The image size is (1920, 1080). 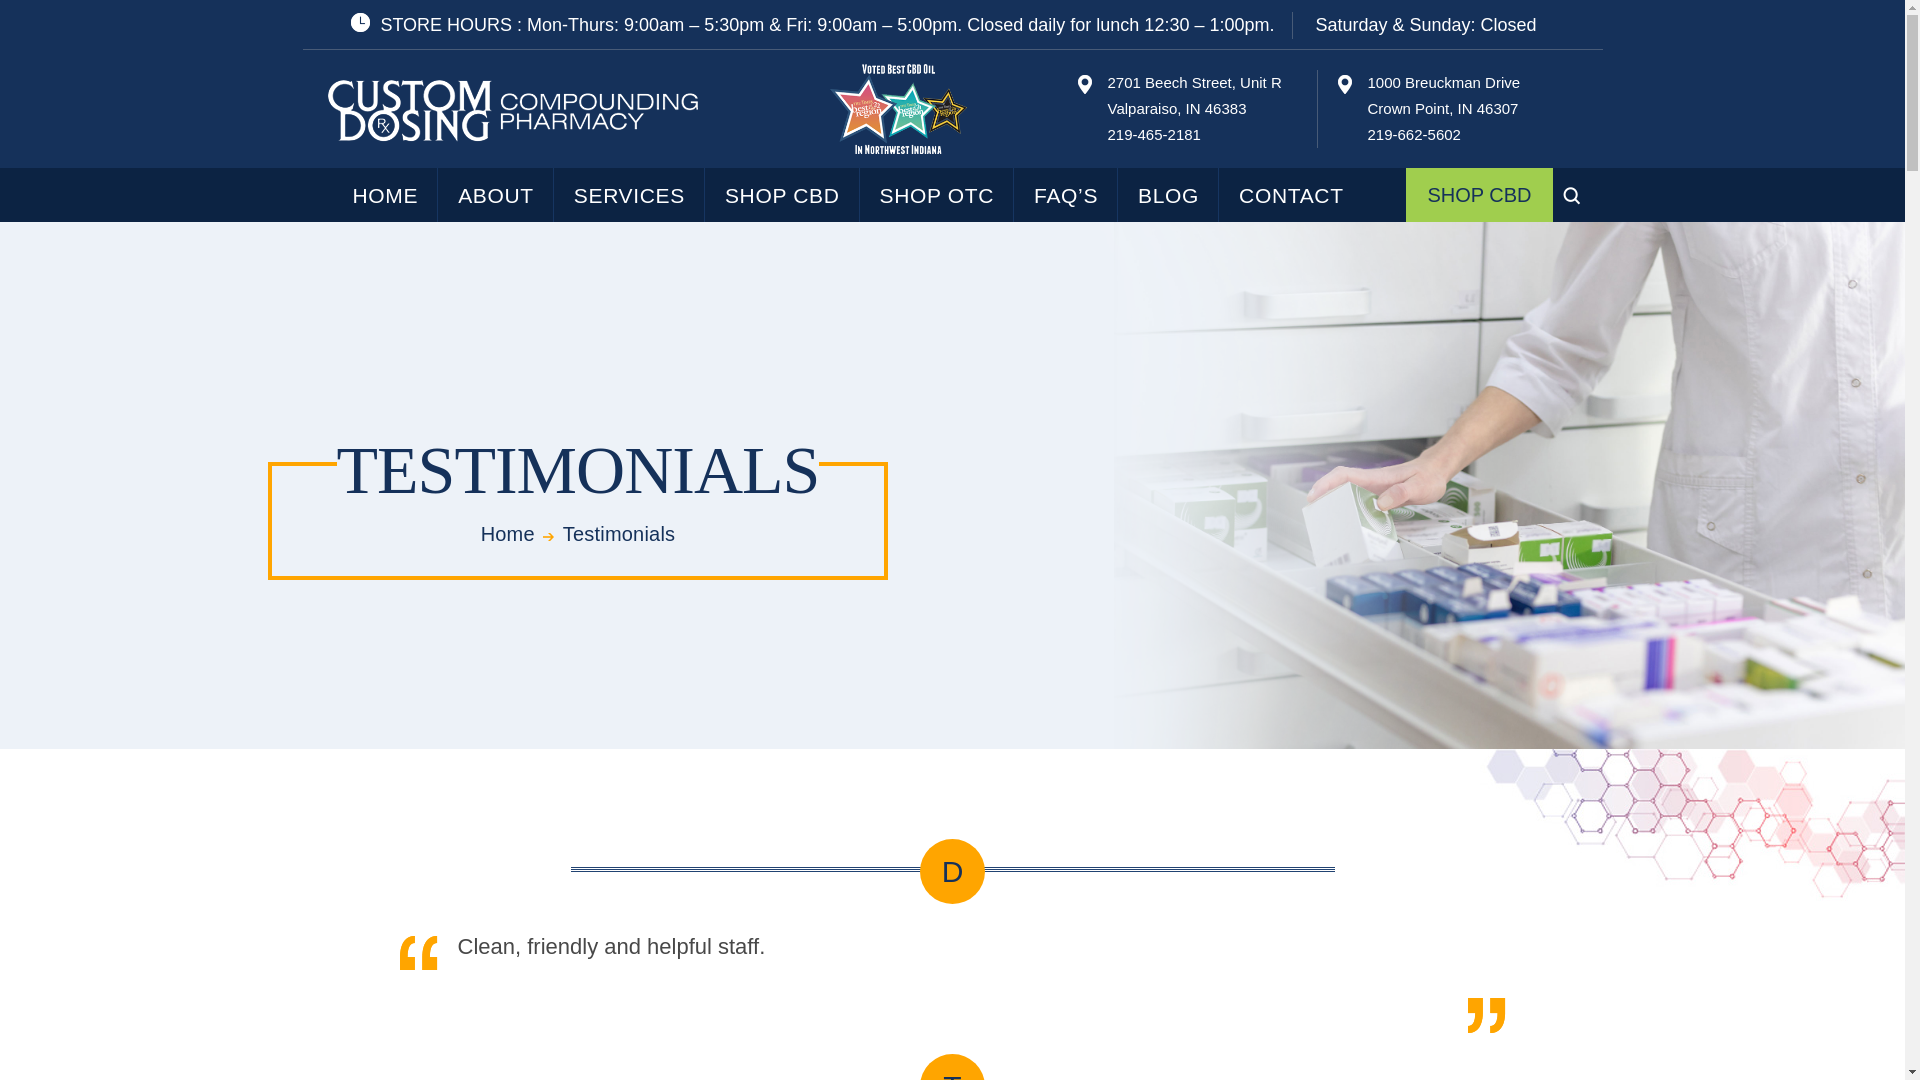 What do you see at coordinates (629, 195) in the screenshot?
I see `ABOUT` at bounding box center [629, 195].